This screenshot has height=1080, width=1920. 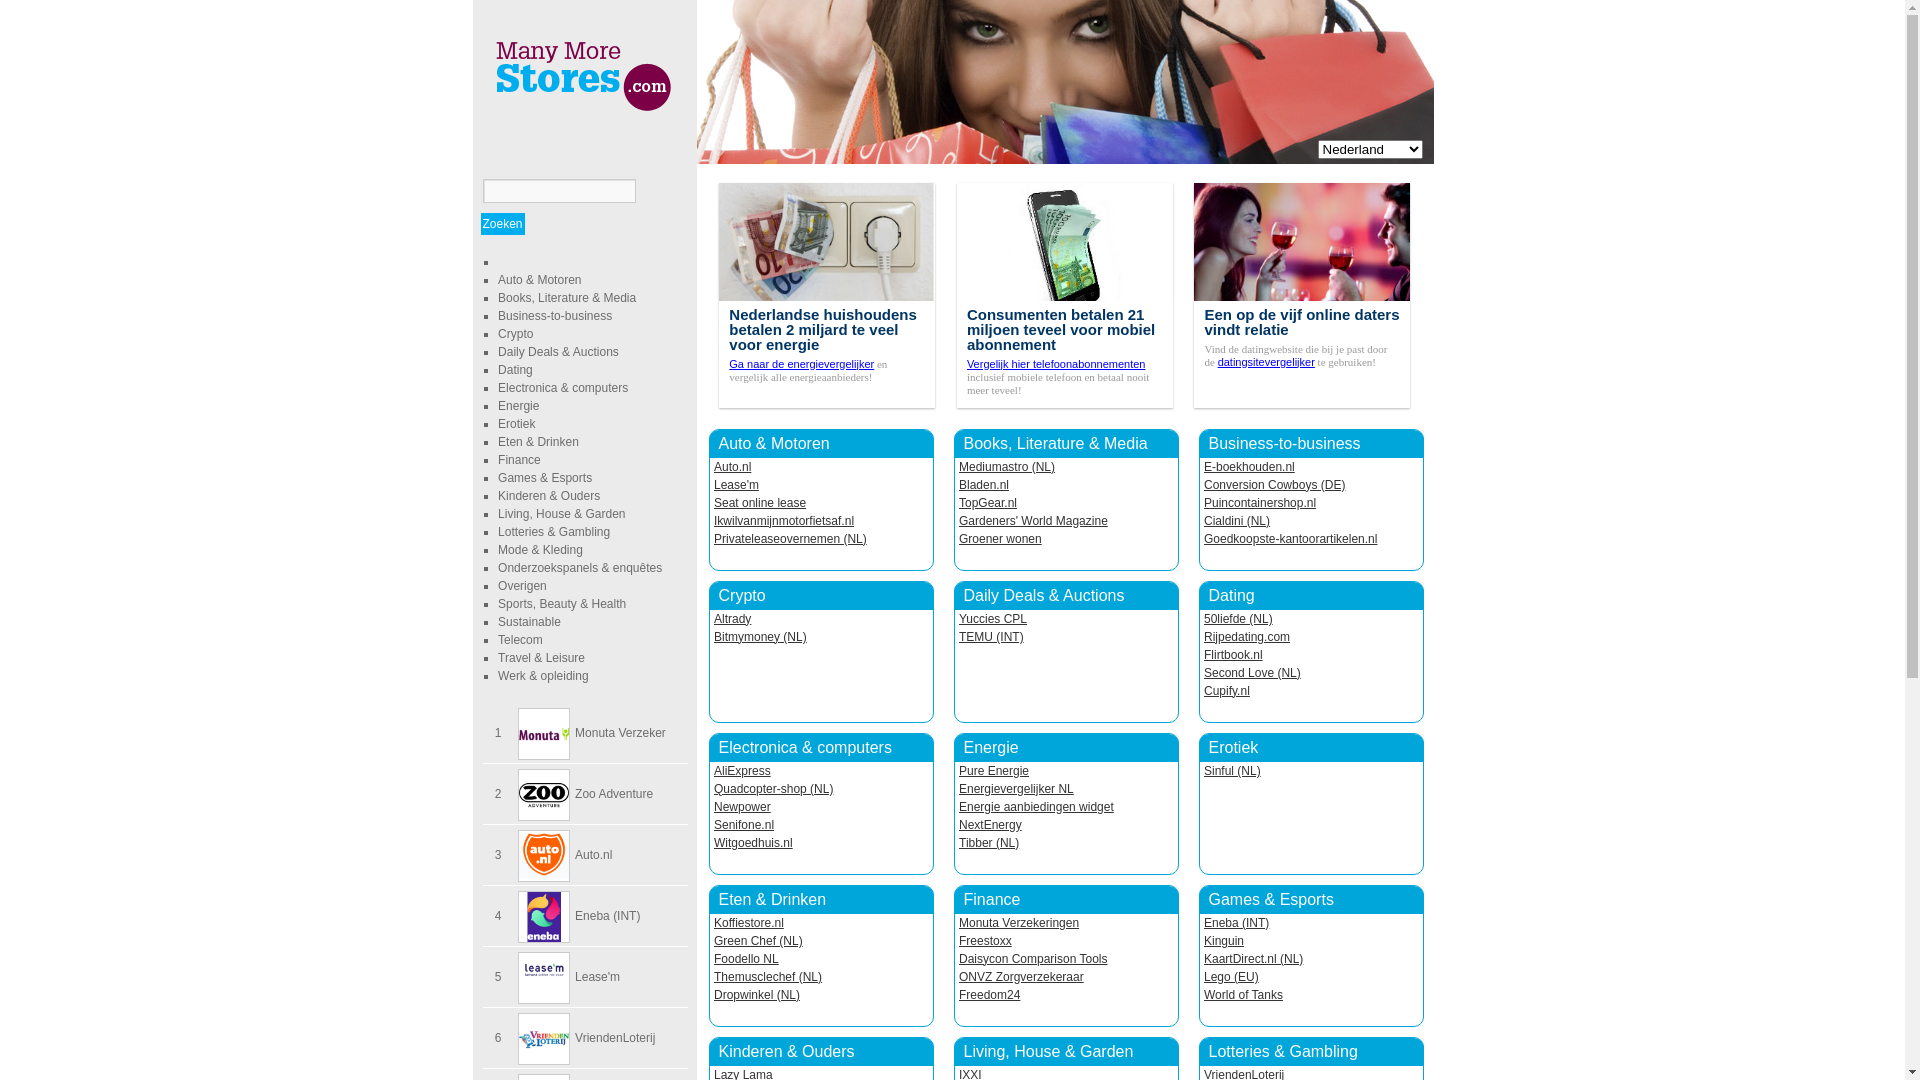 What do you see at coordinates (538, 442) in the screenshot?
I see `Eten & Drinken` at bounding box center [538, 442].